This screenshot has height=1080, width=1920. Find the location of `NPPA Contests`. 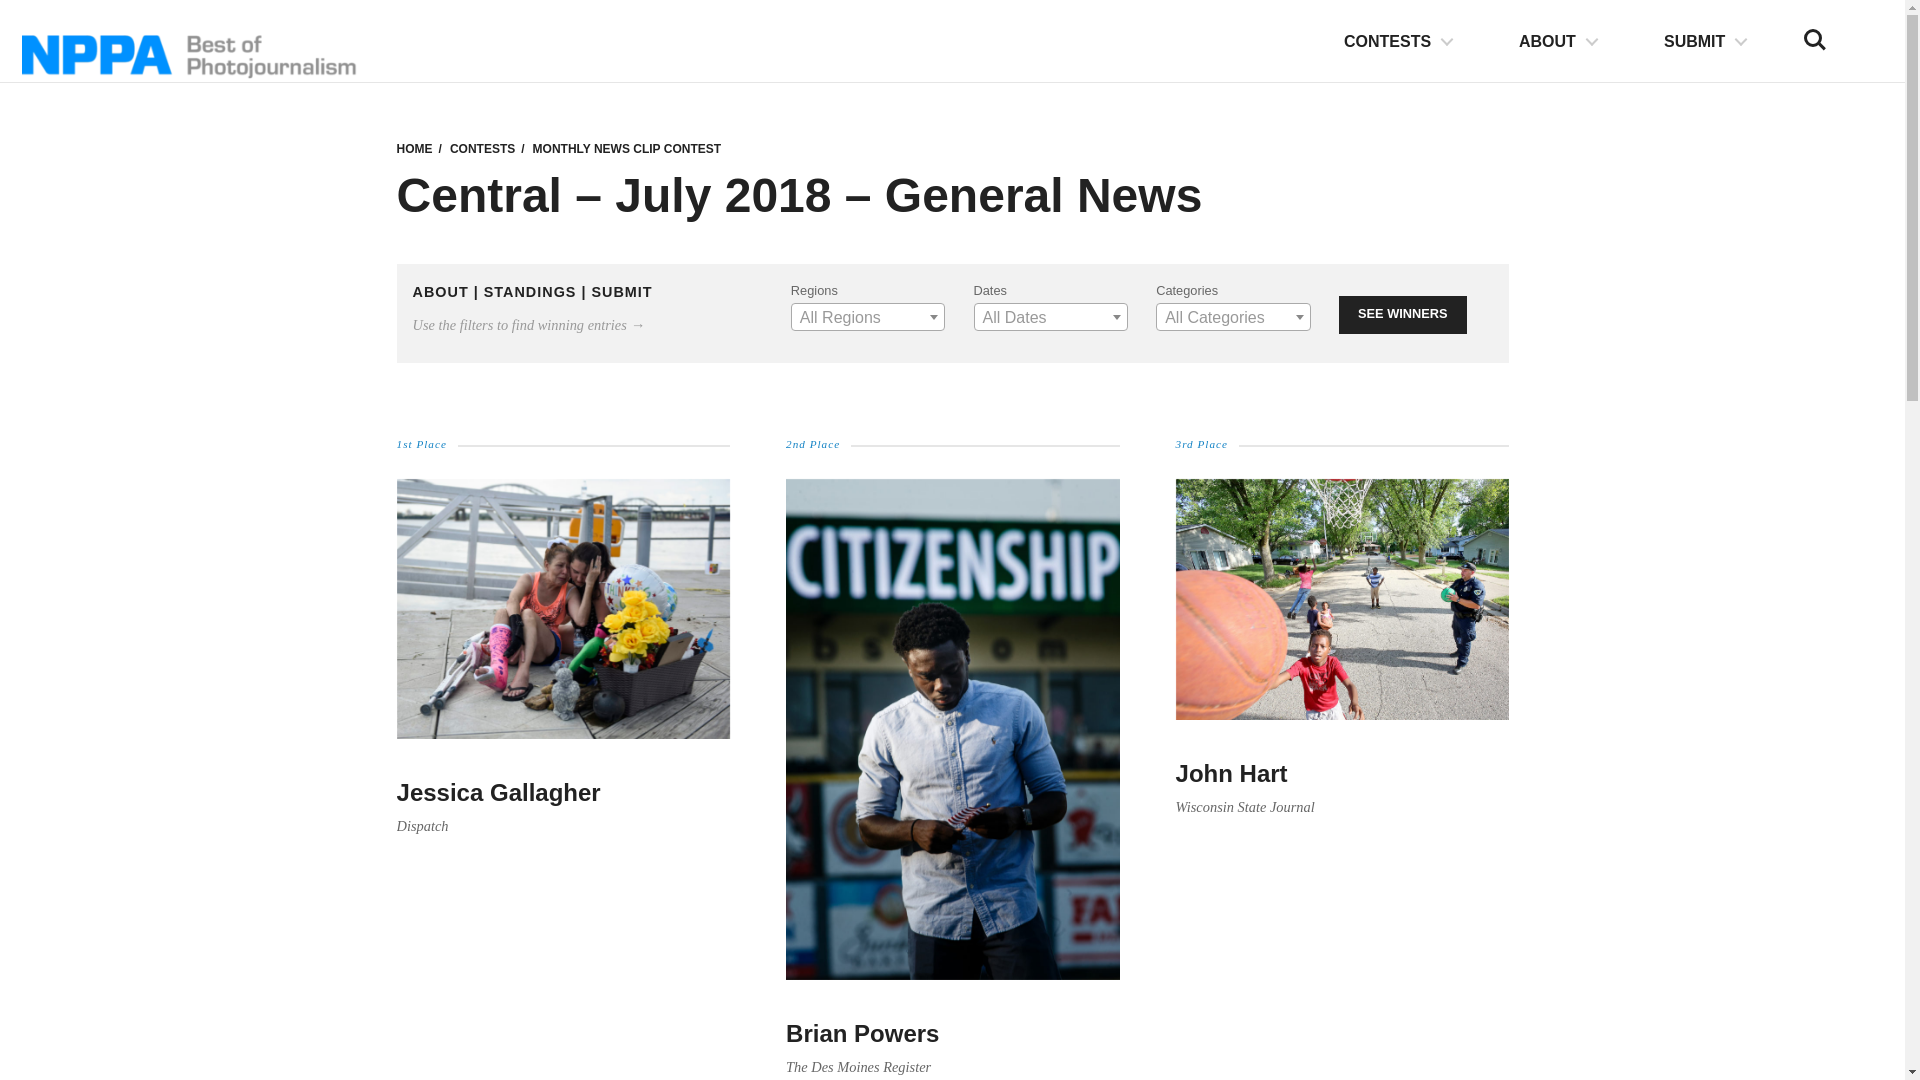

NPPA Contests is located at coordinates (414, 148).